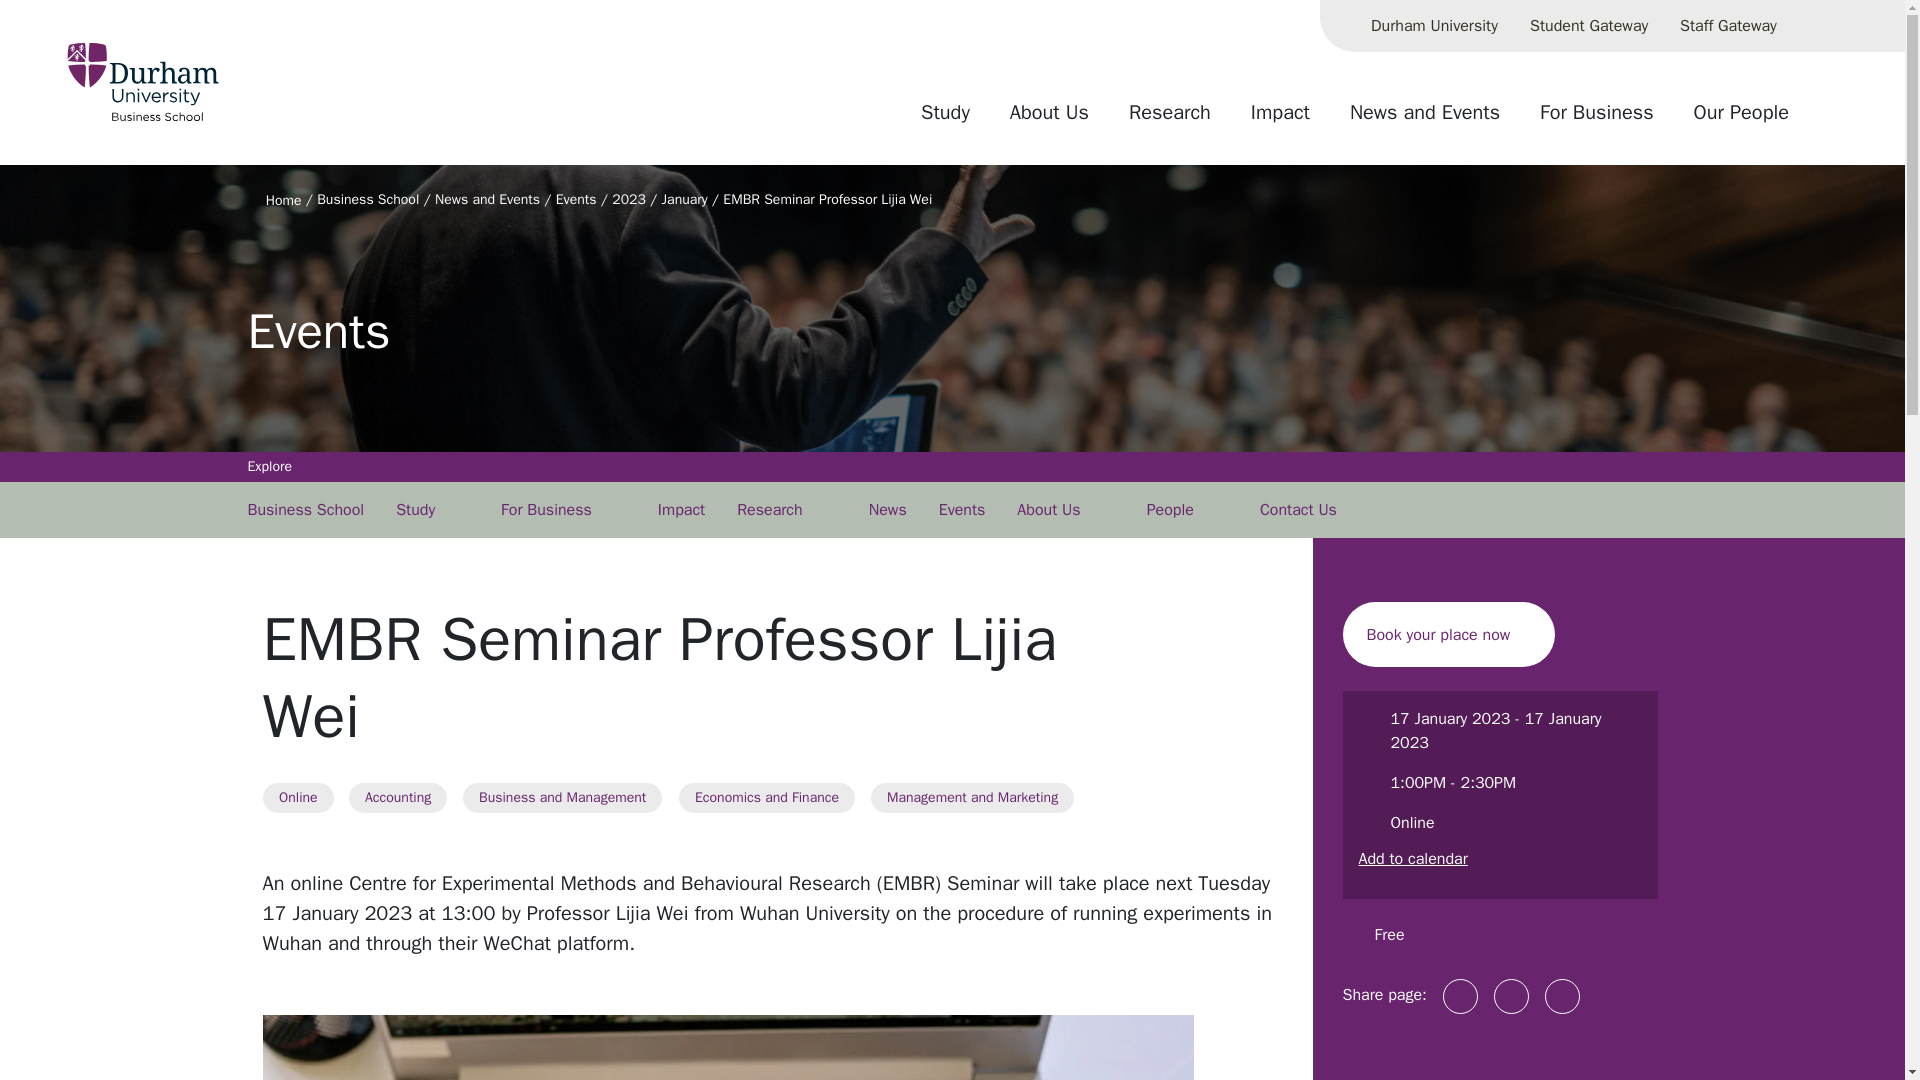  Describe the element at coordinates (1280, 120) in the screenshot. I see `Impact` at that location.